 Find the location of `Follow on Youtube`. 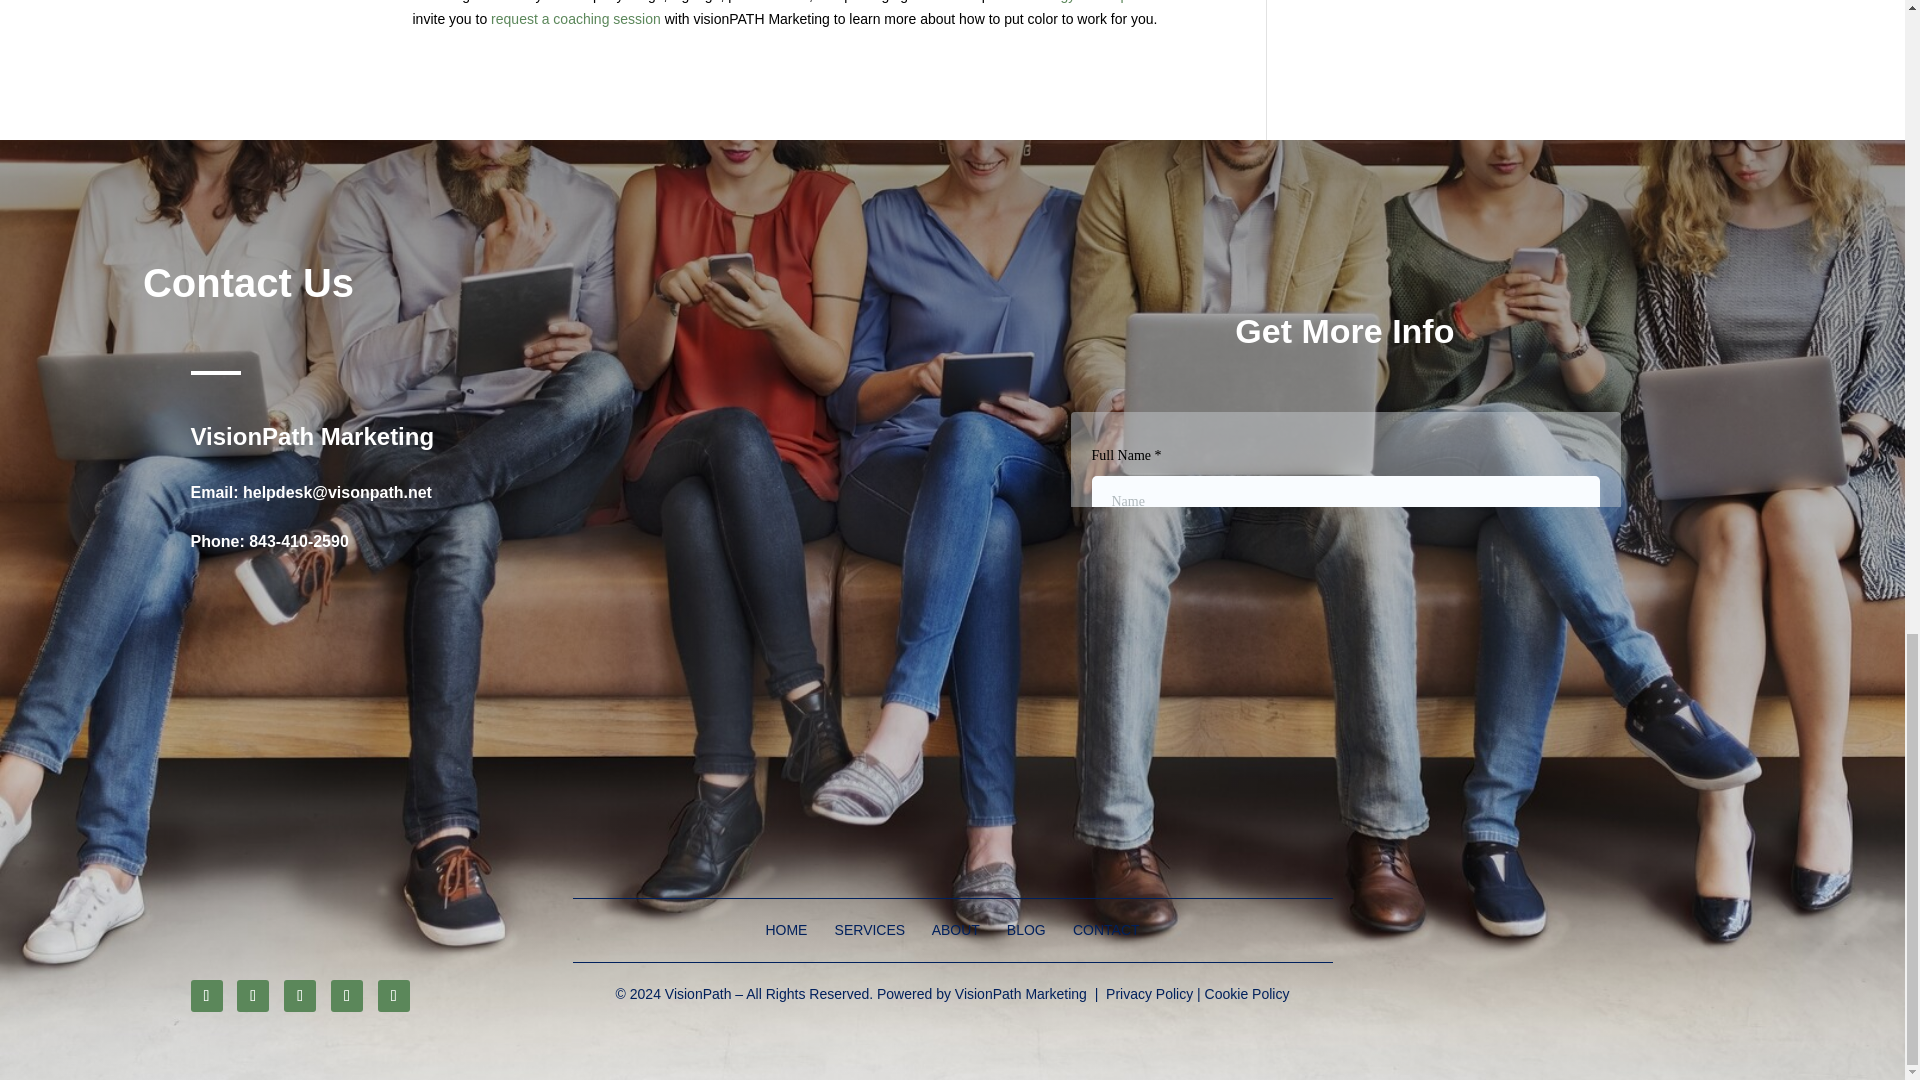

Follow on Youtube is located at coordinates (346, 995).